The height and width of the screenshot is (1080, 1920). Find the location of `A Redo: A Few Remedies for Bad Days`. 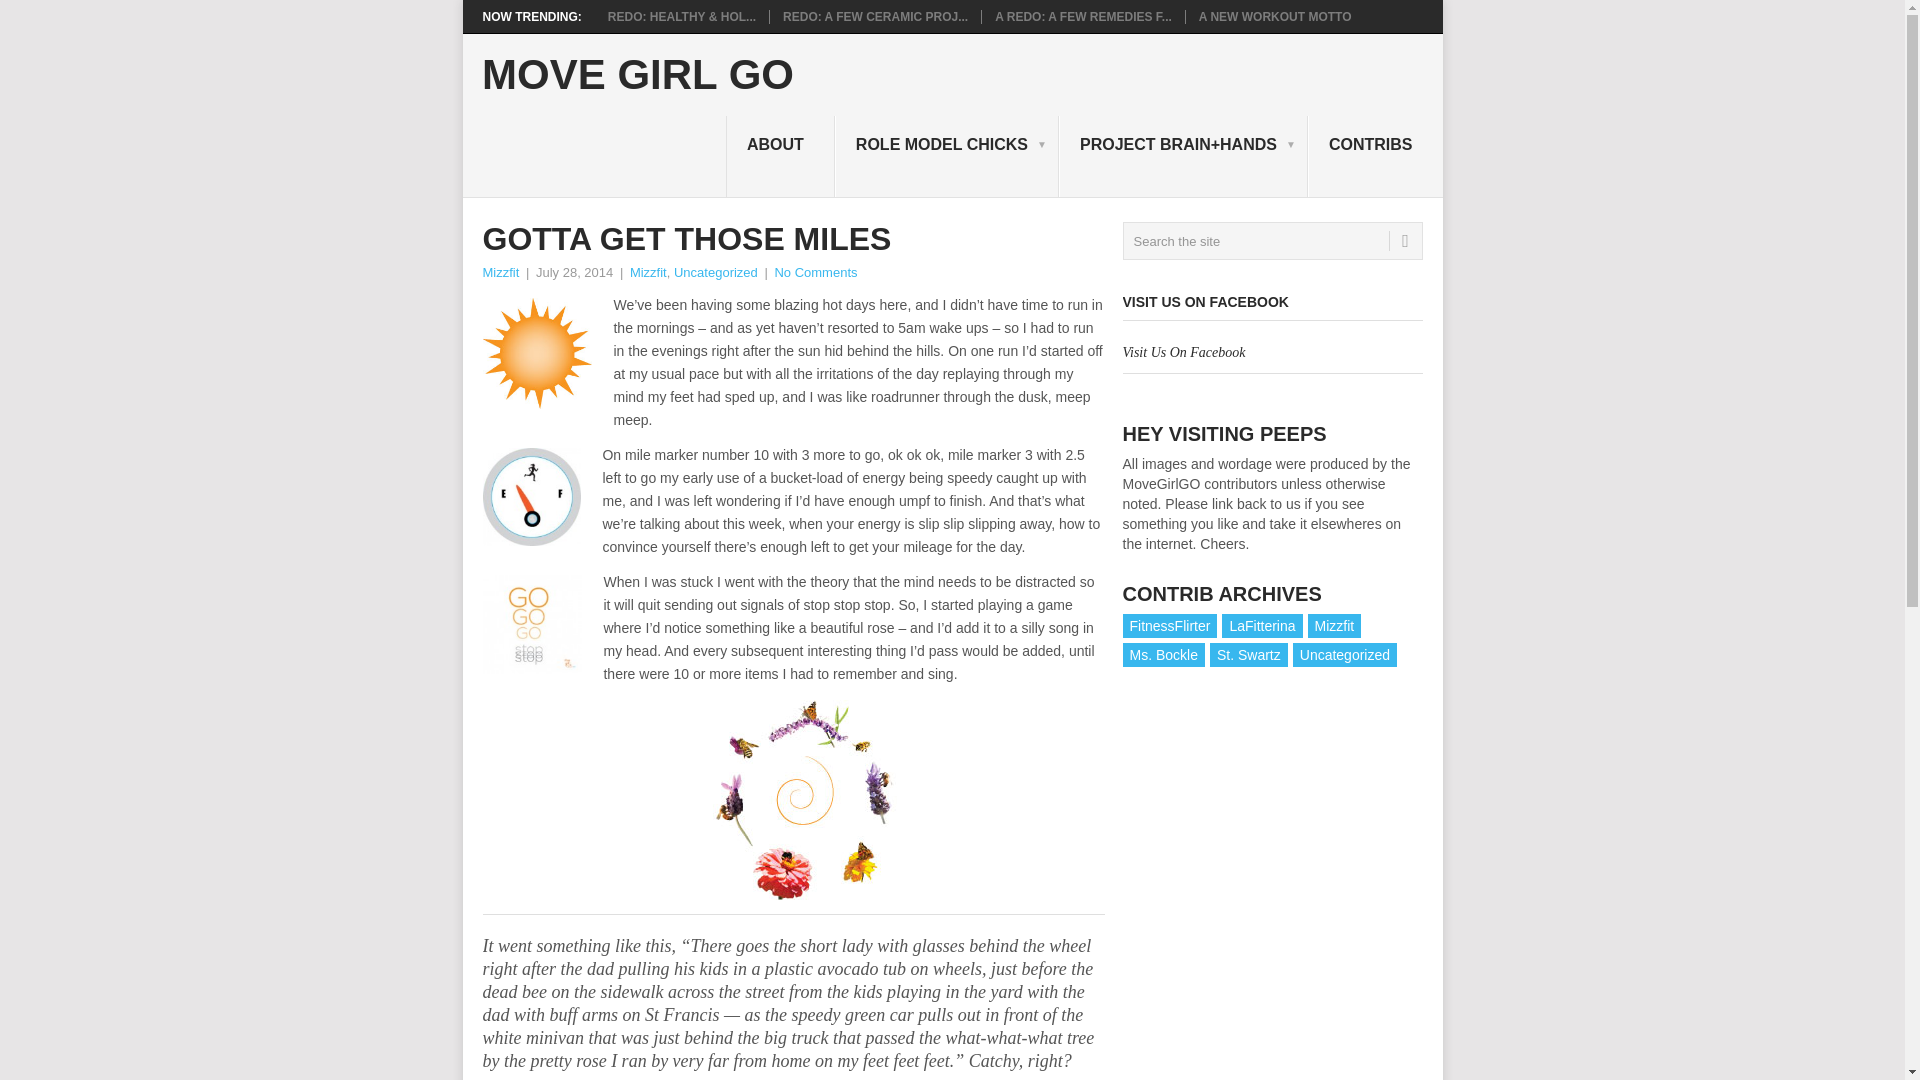

A Redo: A Few Remedies for Bad Days is located at coordinates (1082, 16).